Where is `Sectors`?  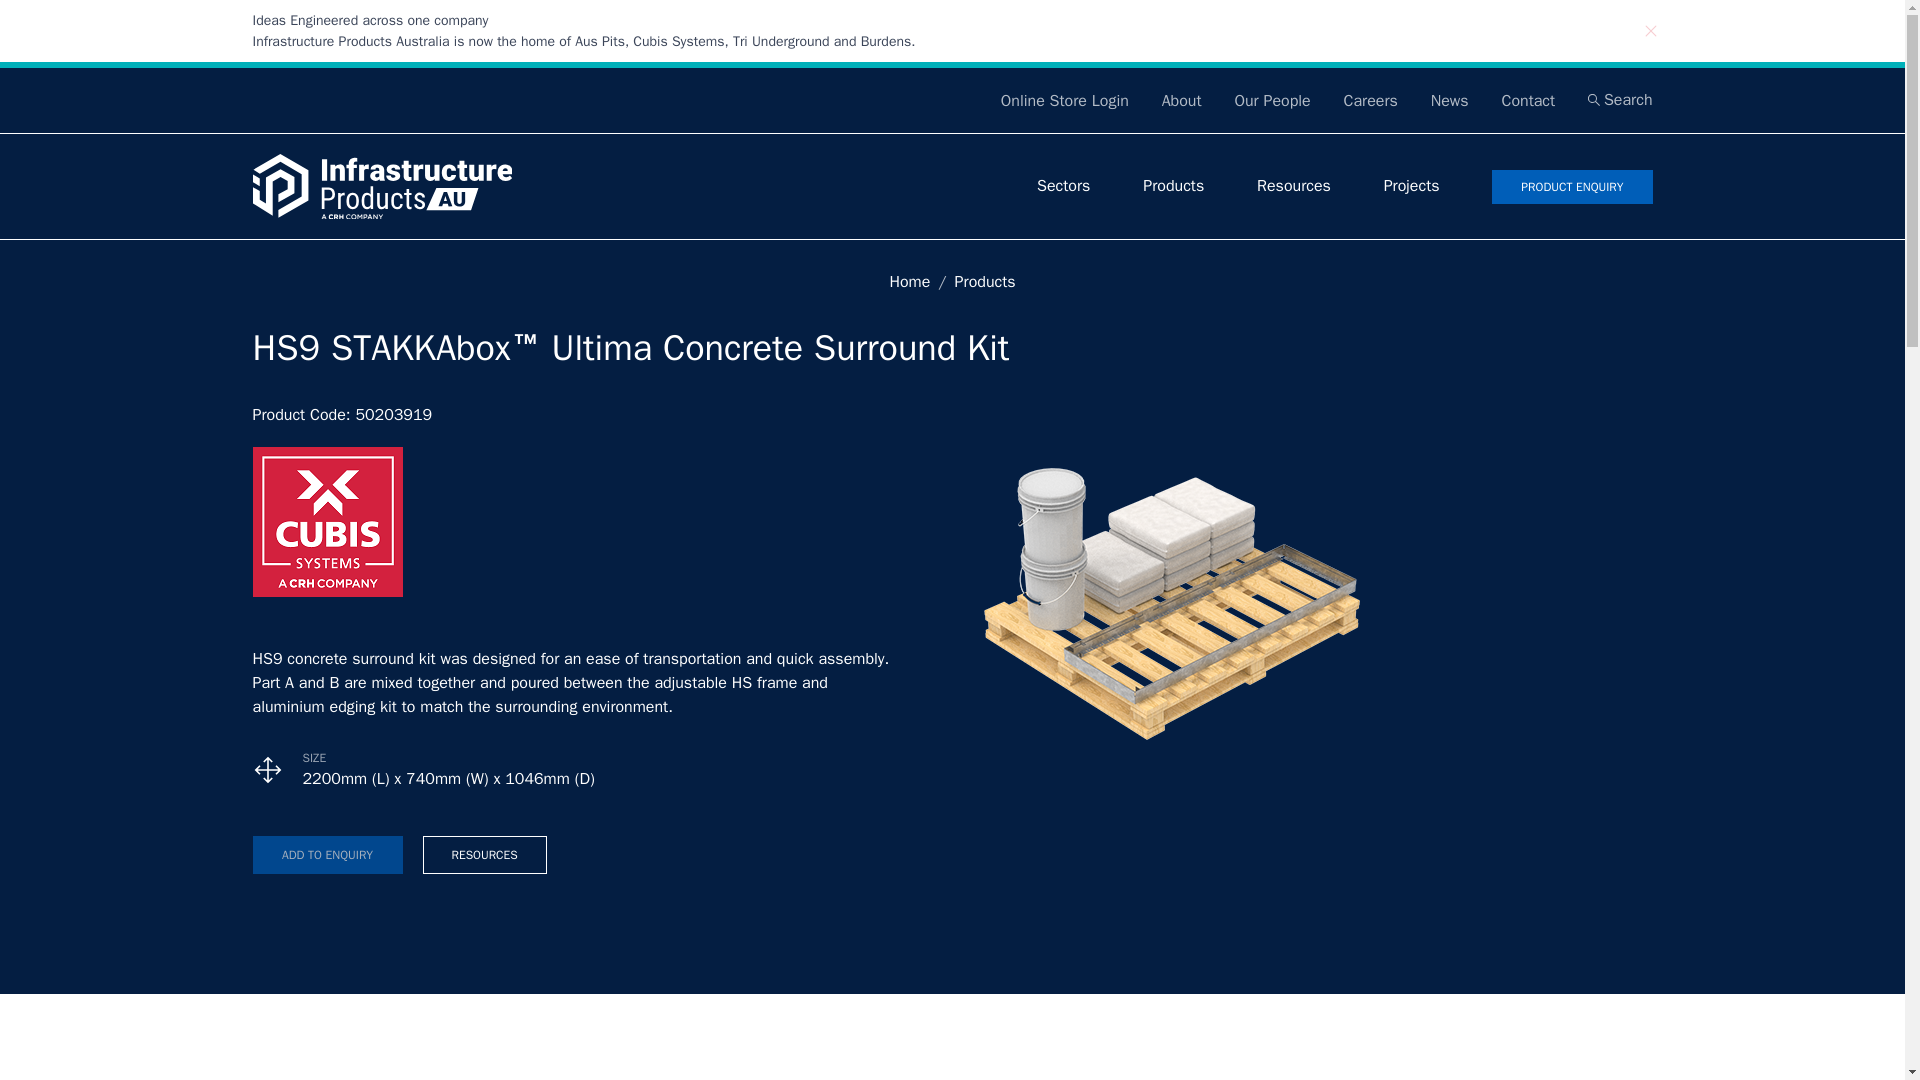 Sectors is located at coordinates (1063, 186).